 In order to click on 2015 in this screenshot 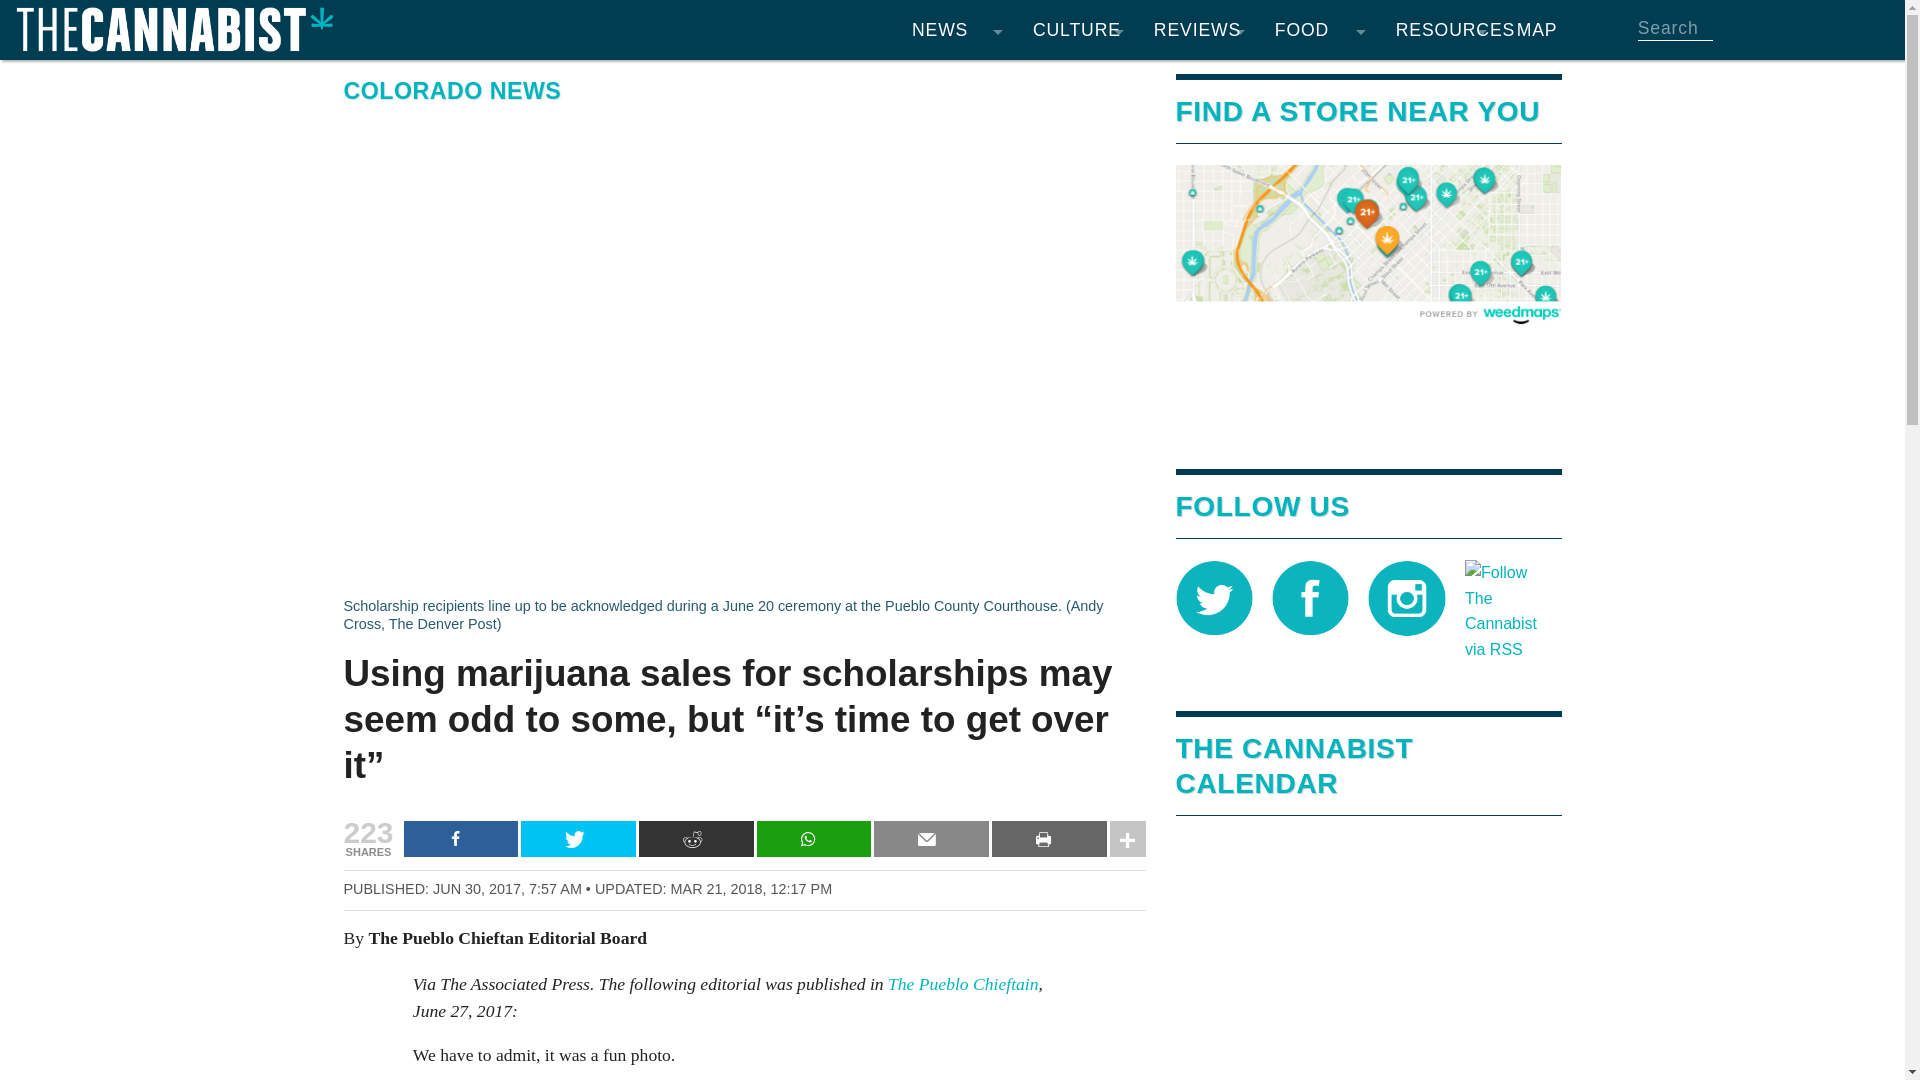, I will do `click(836, 400)`.